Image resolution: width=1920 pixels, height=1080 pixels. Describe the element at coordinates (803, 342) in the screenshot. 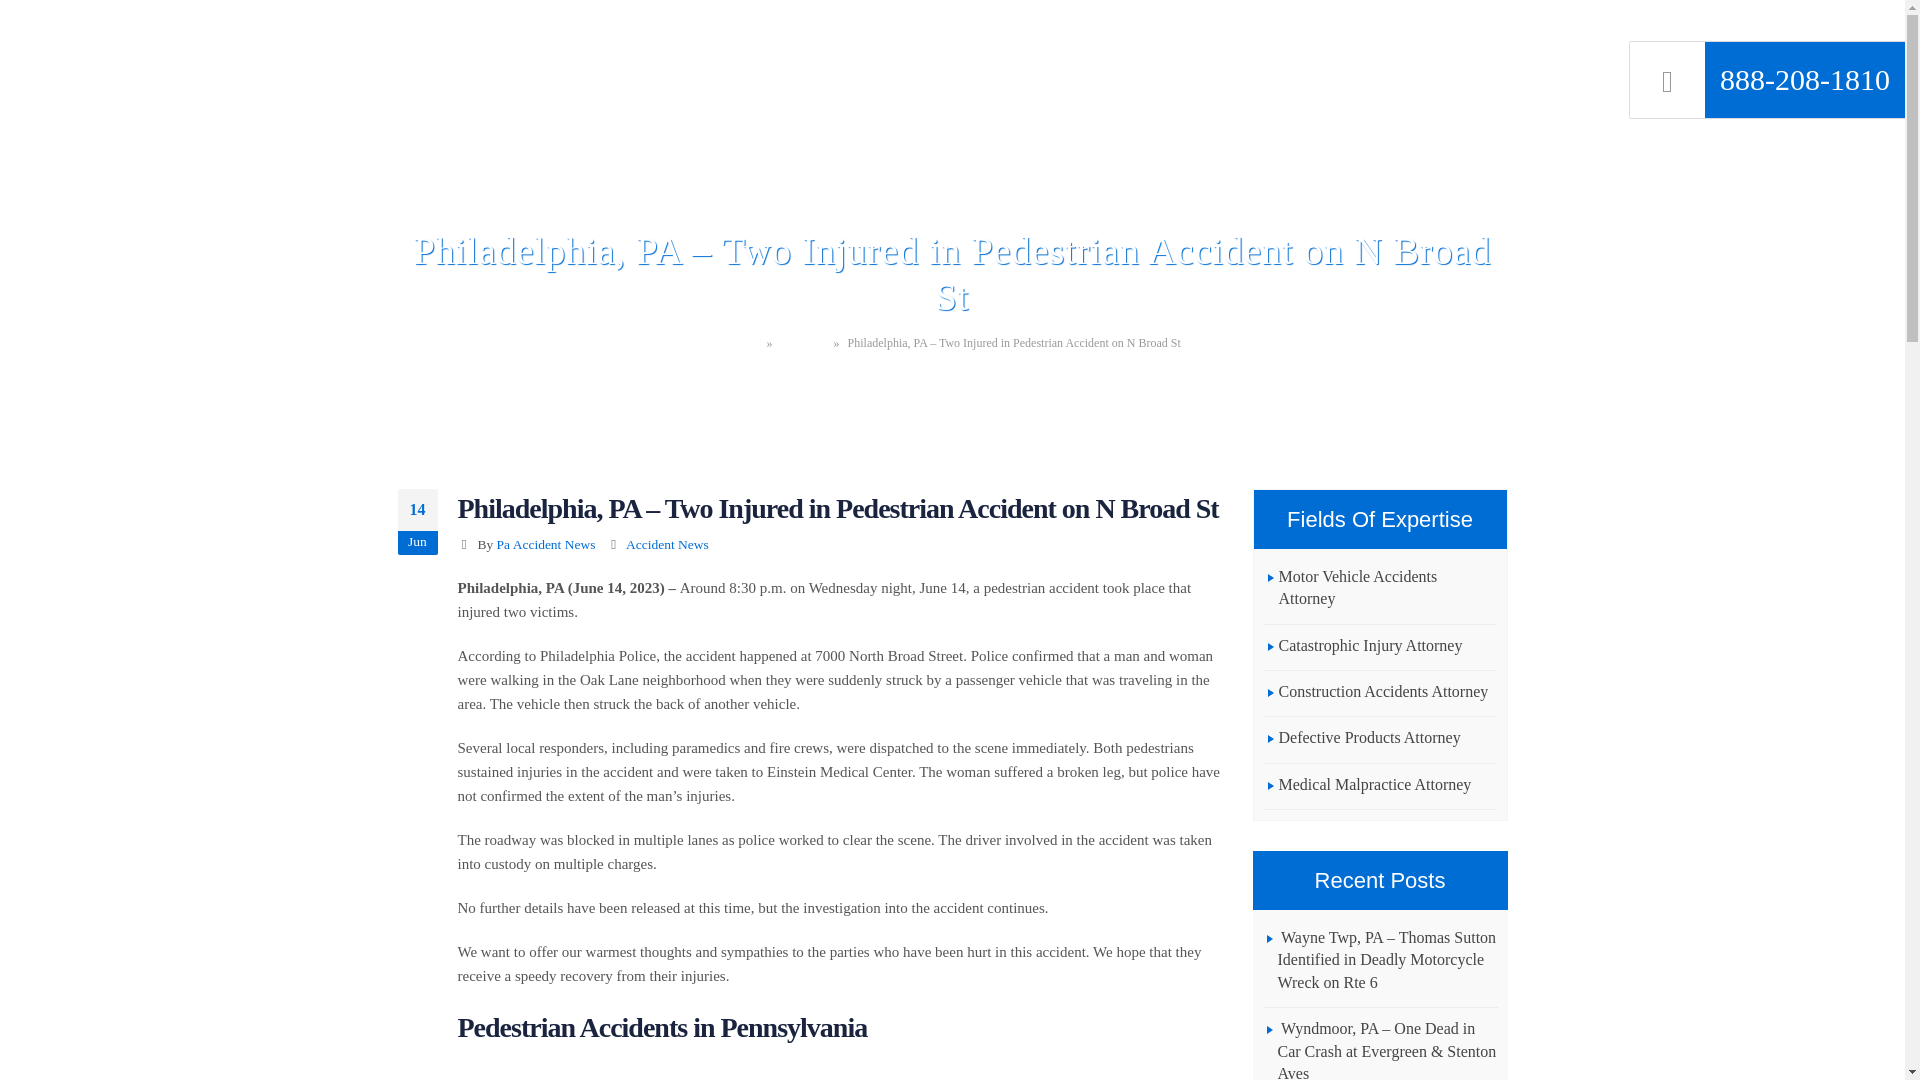

I see `Our Blog` at that location.